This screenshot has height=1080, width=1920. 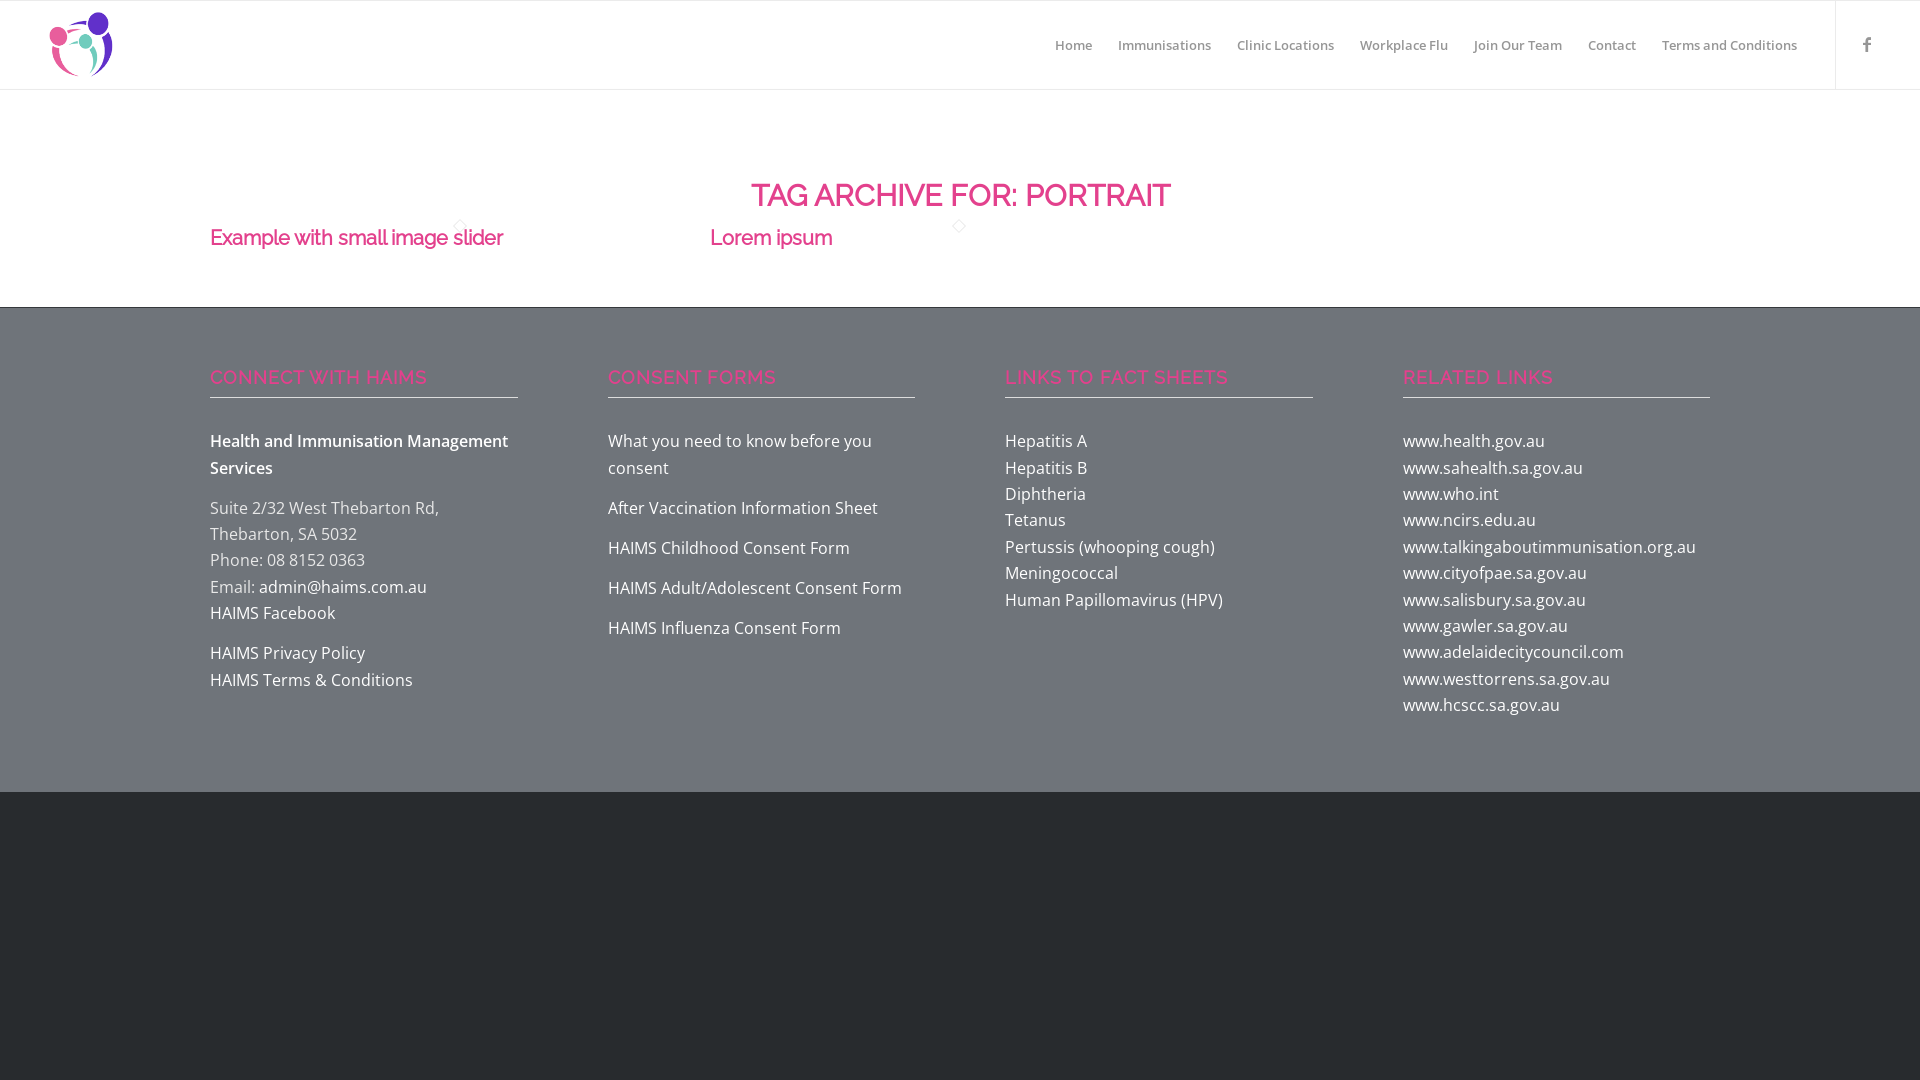 What do you see at coordinates (1062, 573) in the screenshot?
I see `Meningococcal` at bounding box center [1062, 573].